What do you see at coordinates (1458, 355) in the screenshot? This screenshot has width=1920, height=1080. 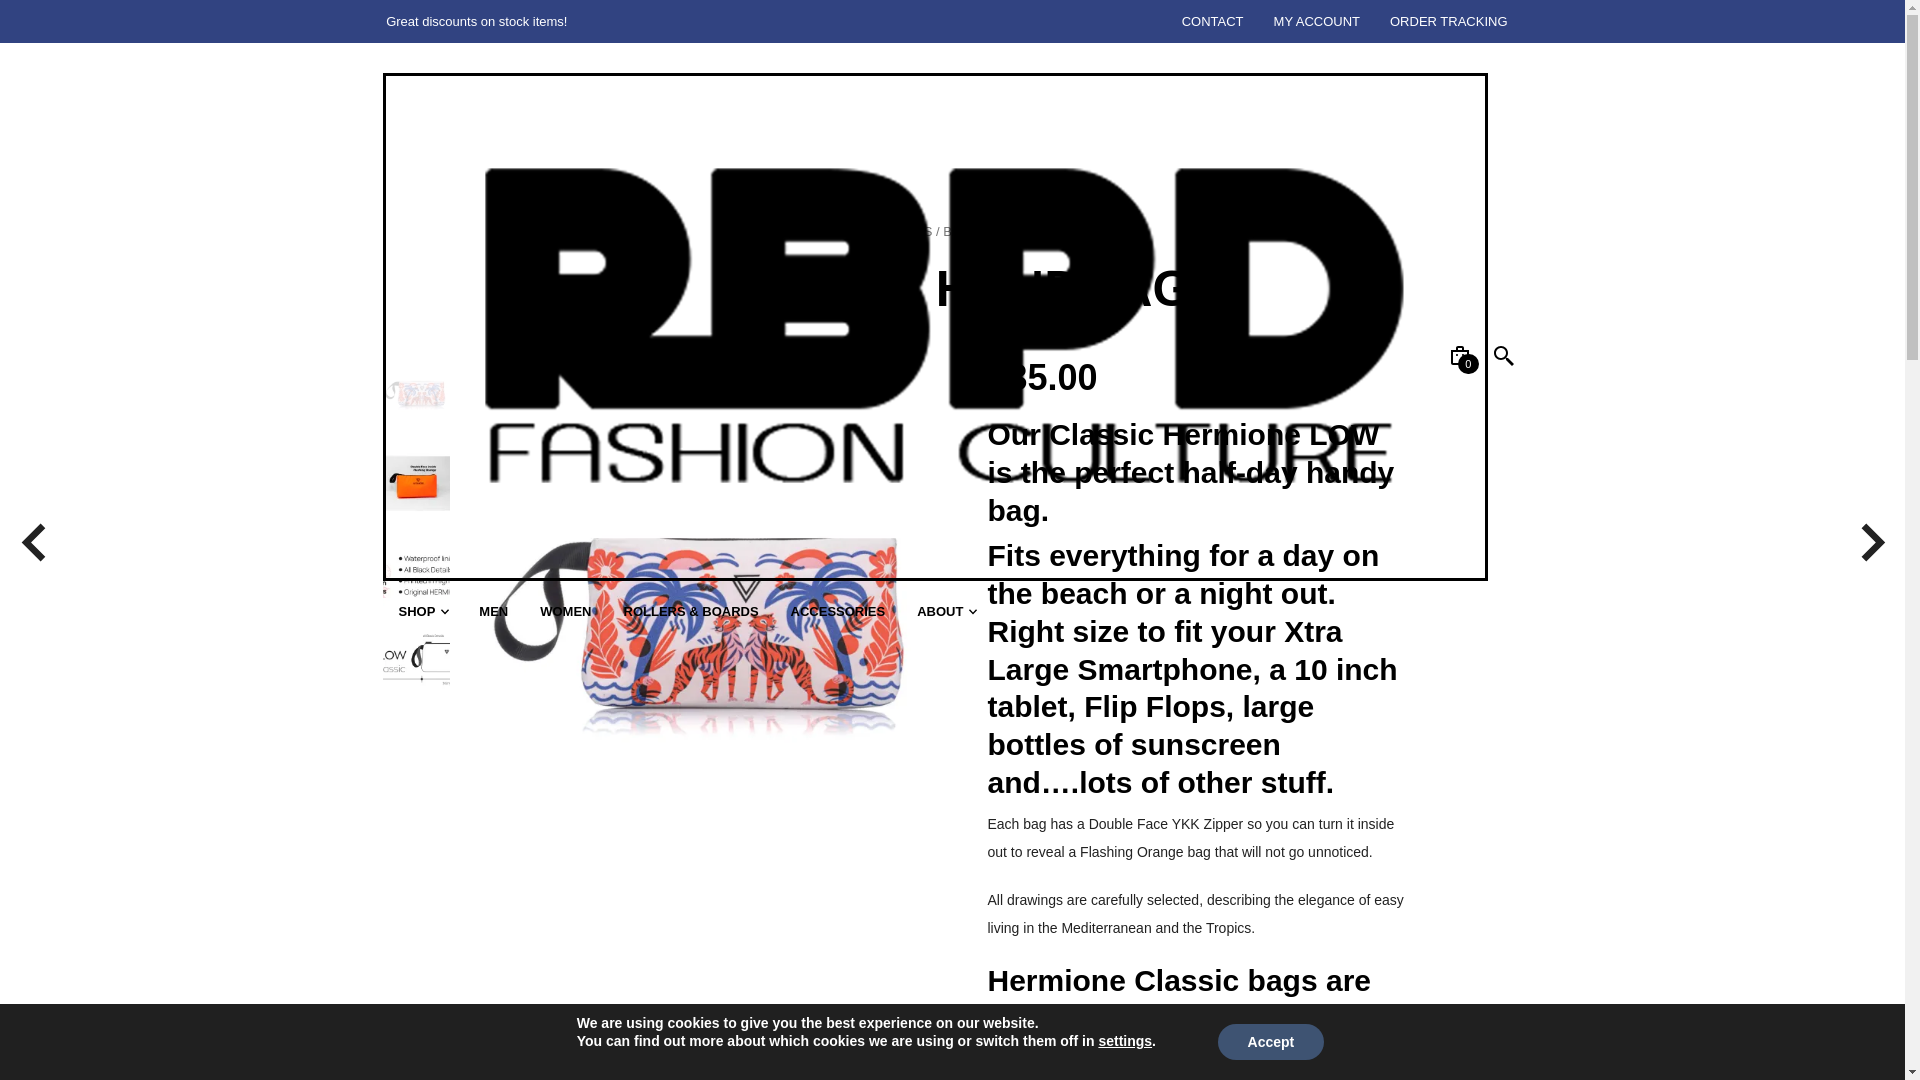 I see `0` at bounding box center [1458, 355].